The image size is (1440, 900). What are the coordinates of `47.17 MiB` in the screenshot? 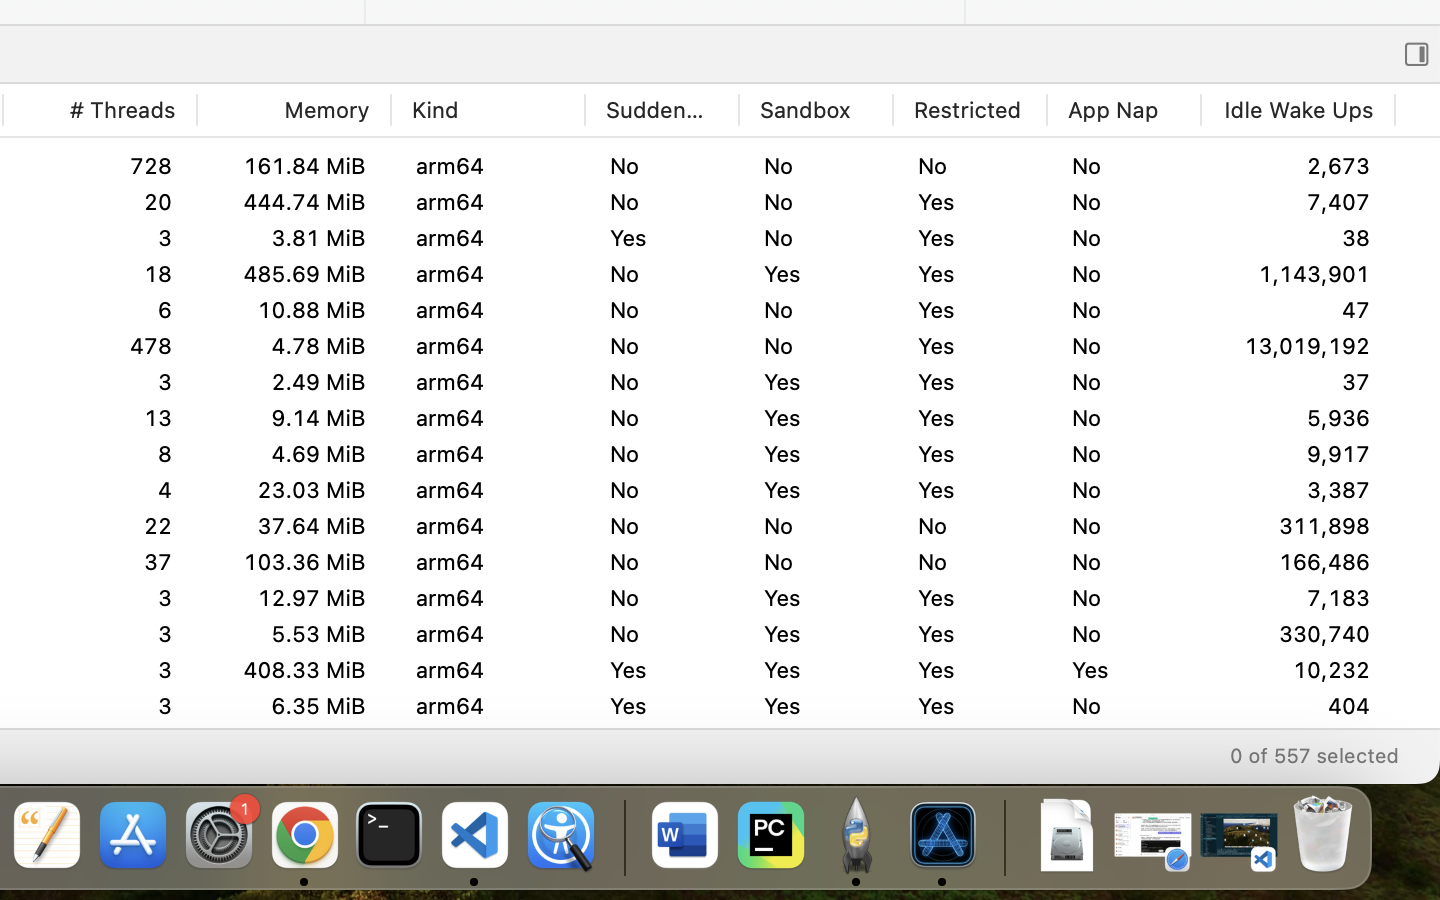 It's located at (293, 778).